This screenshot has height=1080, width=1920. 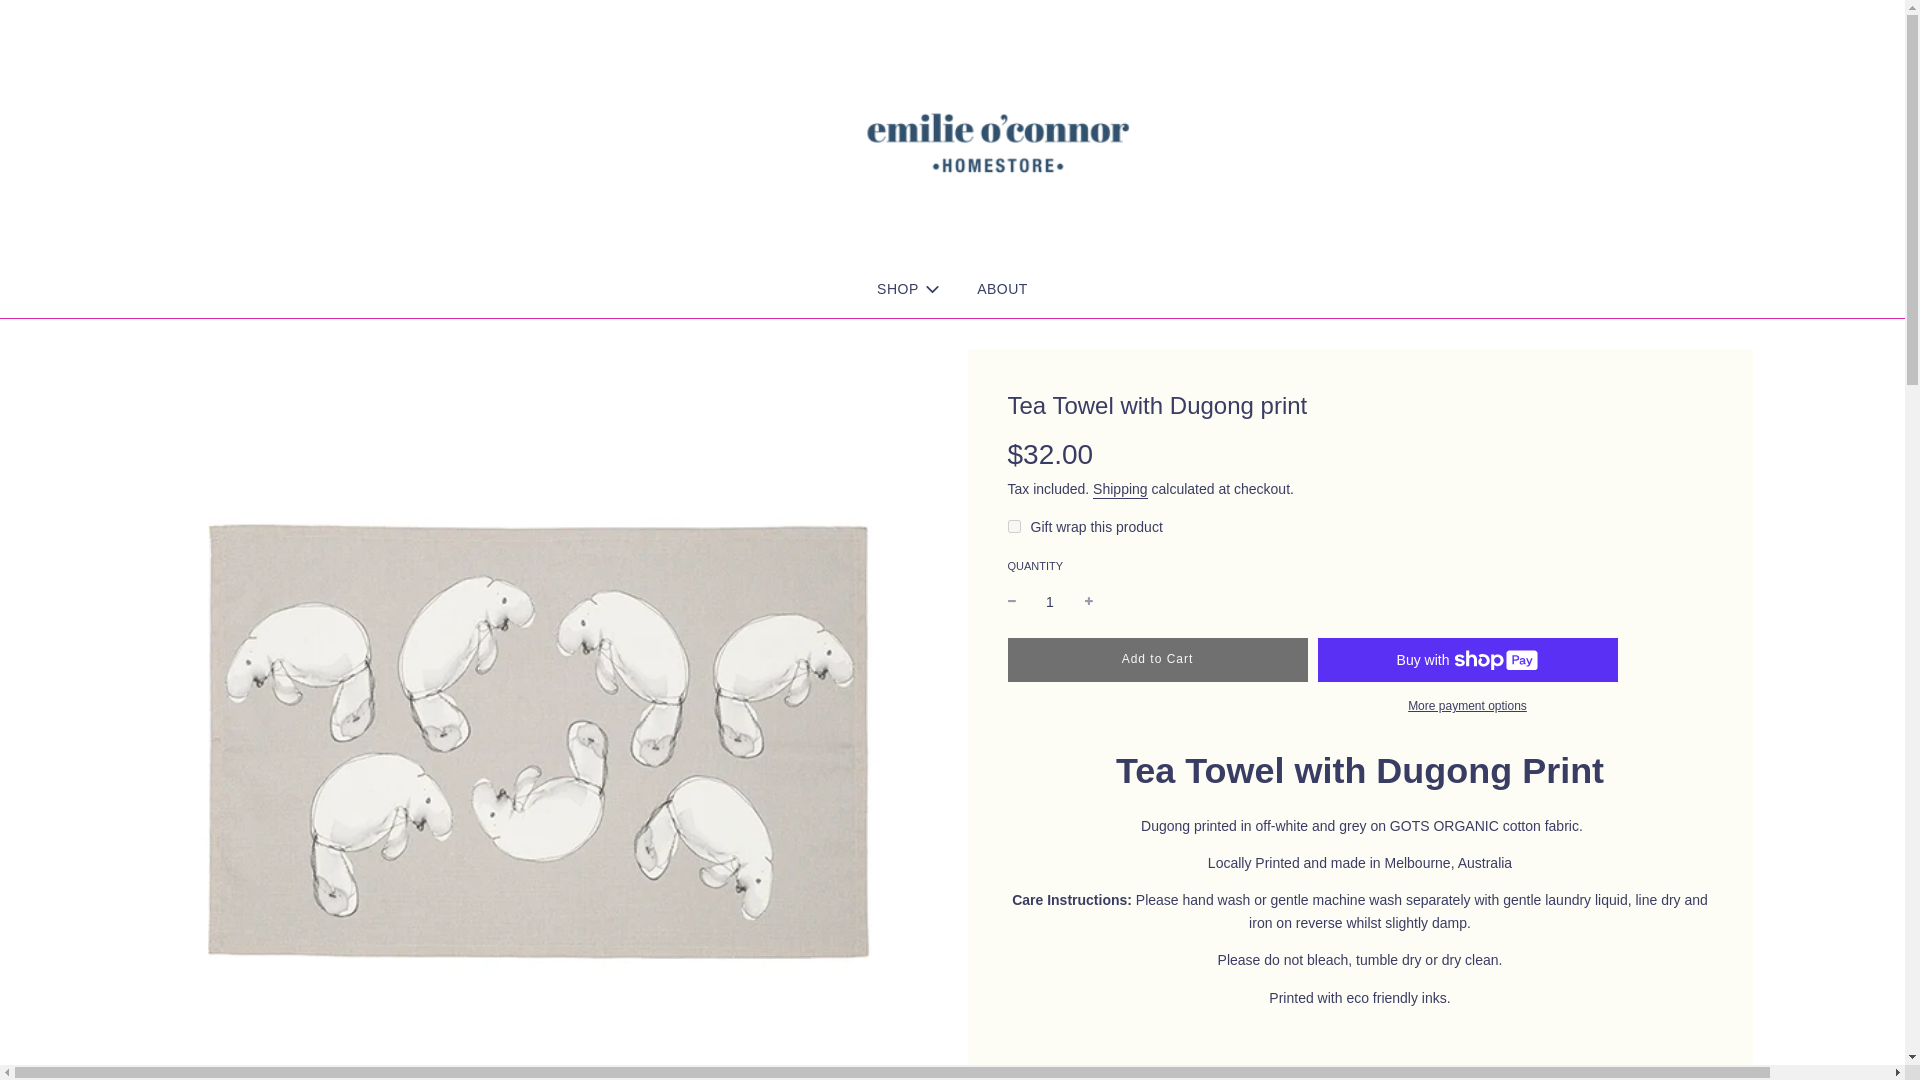 I want to click on Shipping, so click(x=1120, y=489).